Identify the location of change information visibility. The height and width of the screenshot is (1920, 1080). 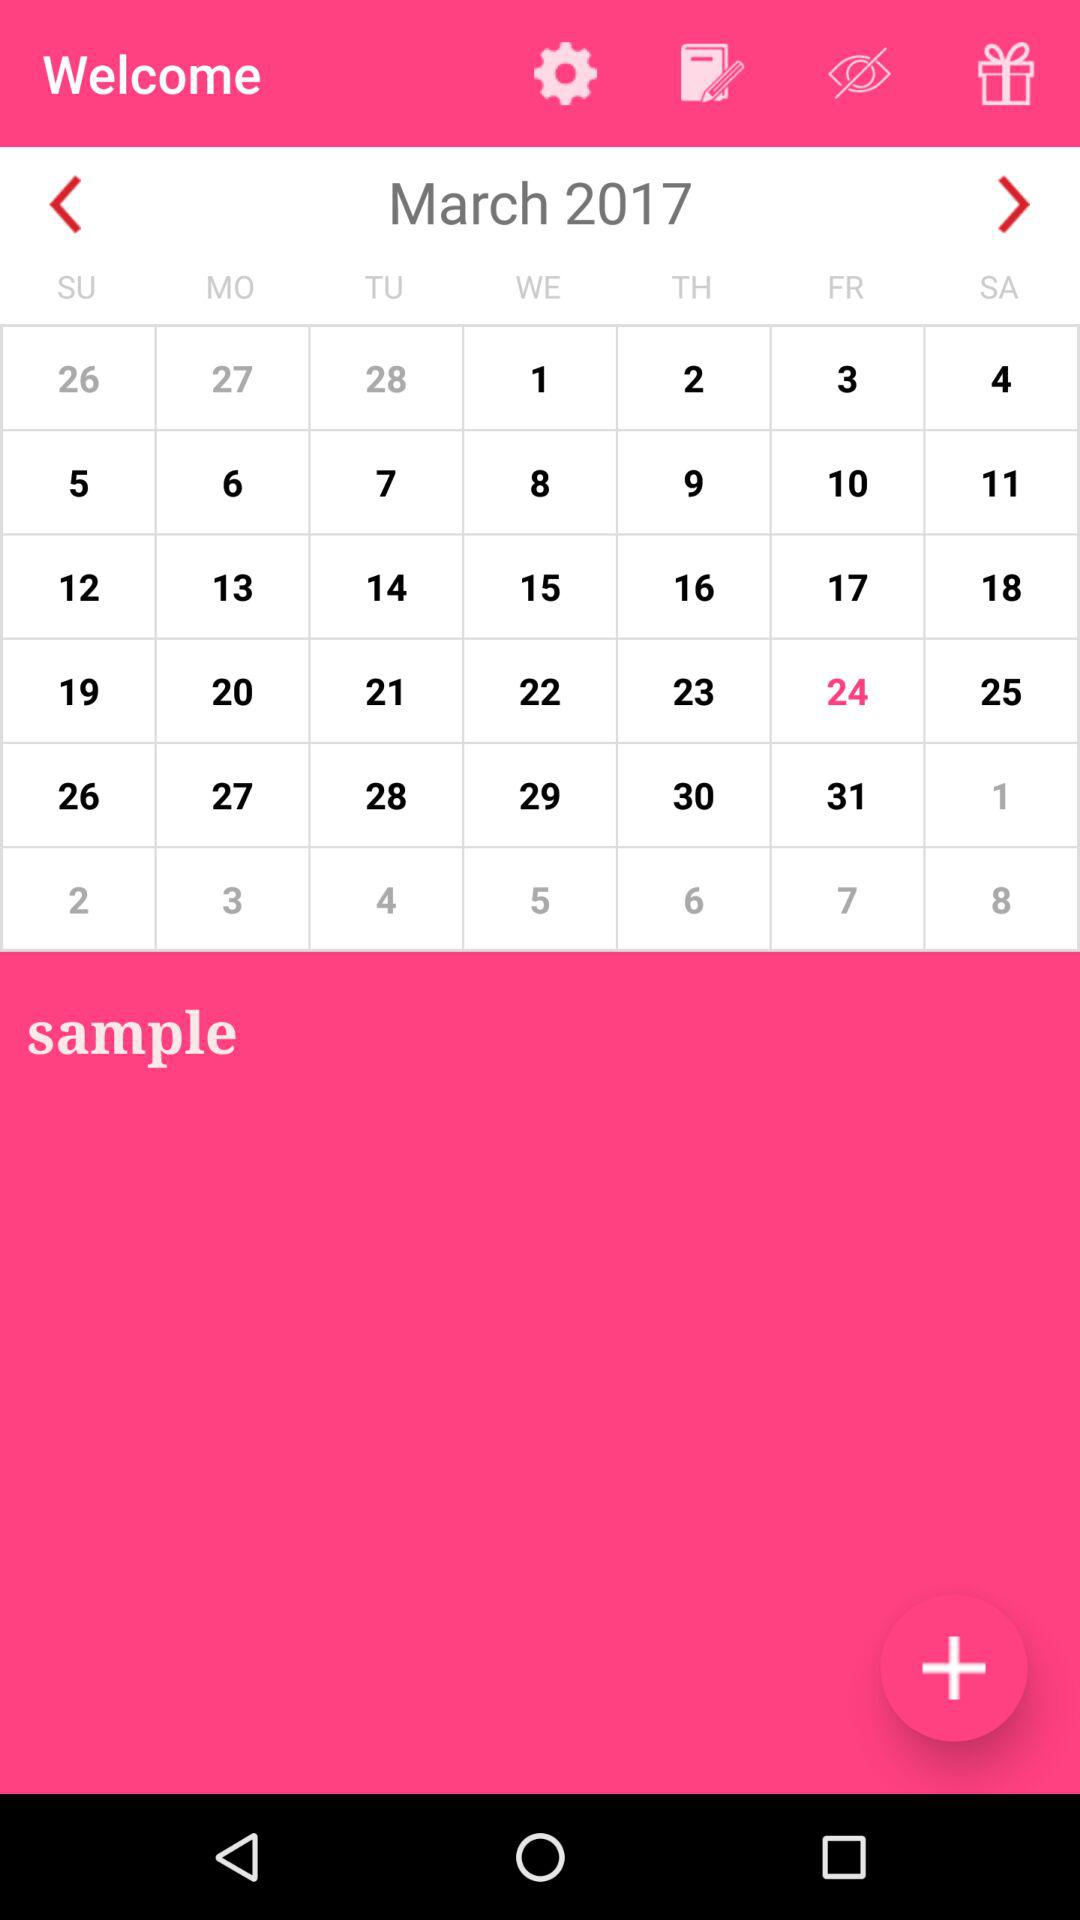
(860, 73).